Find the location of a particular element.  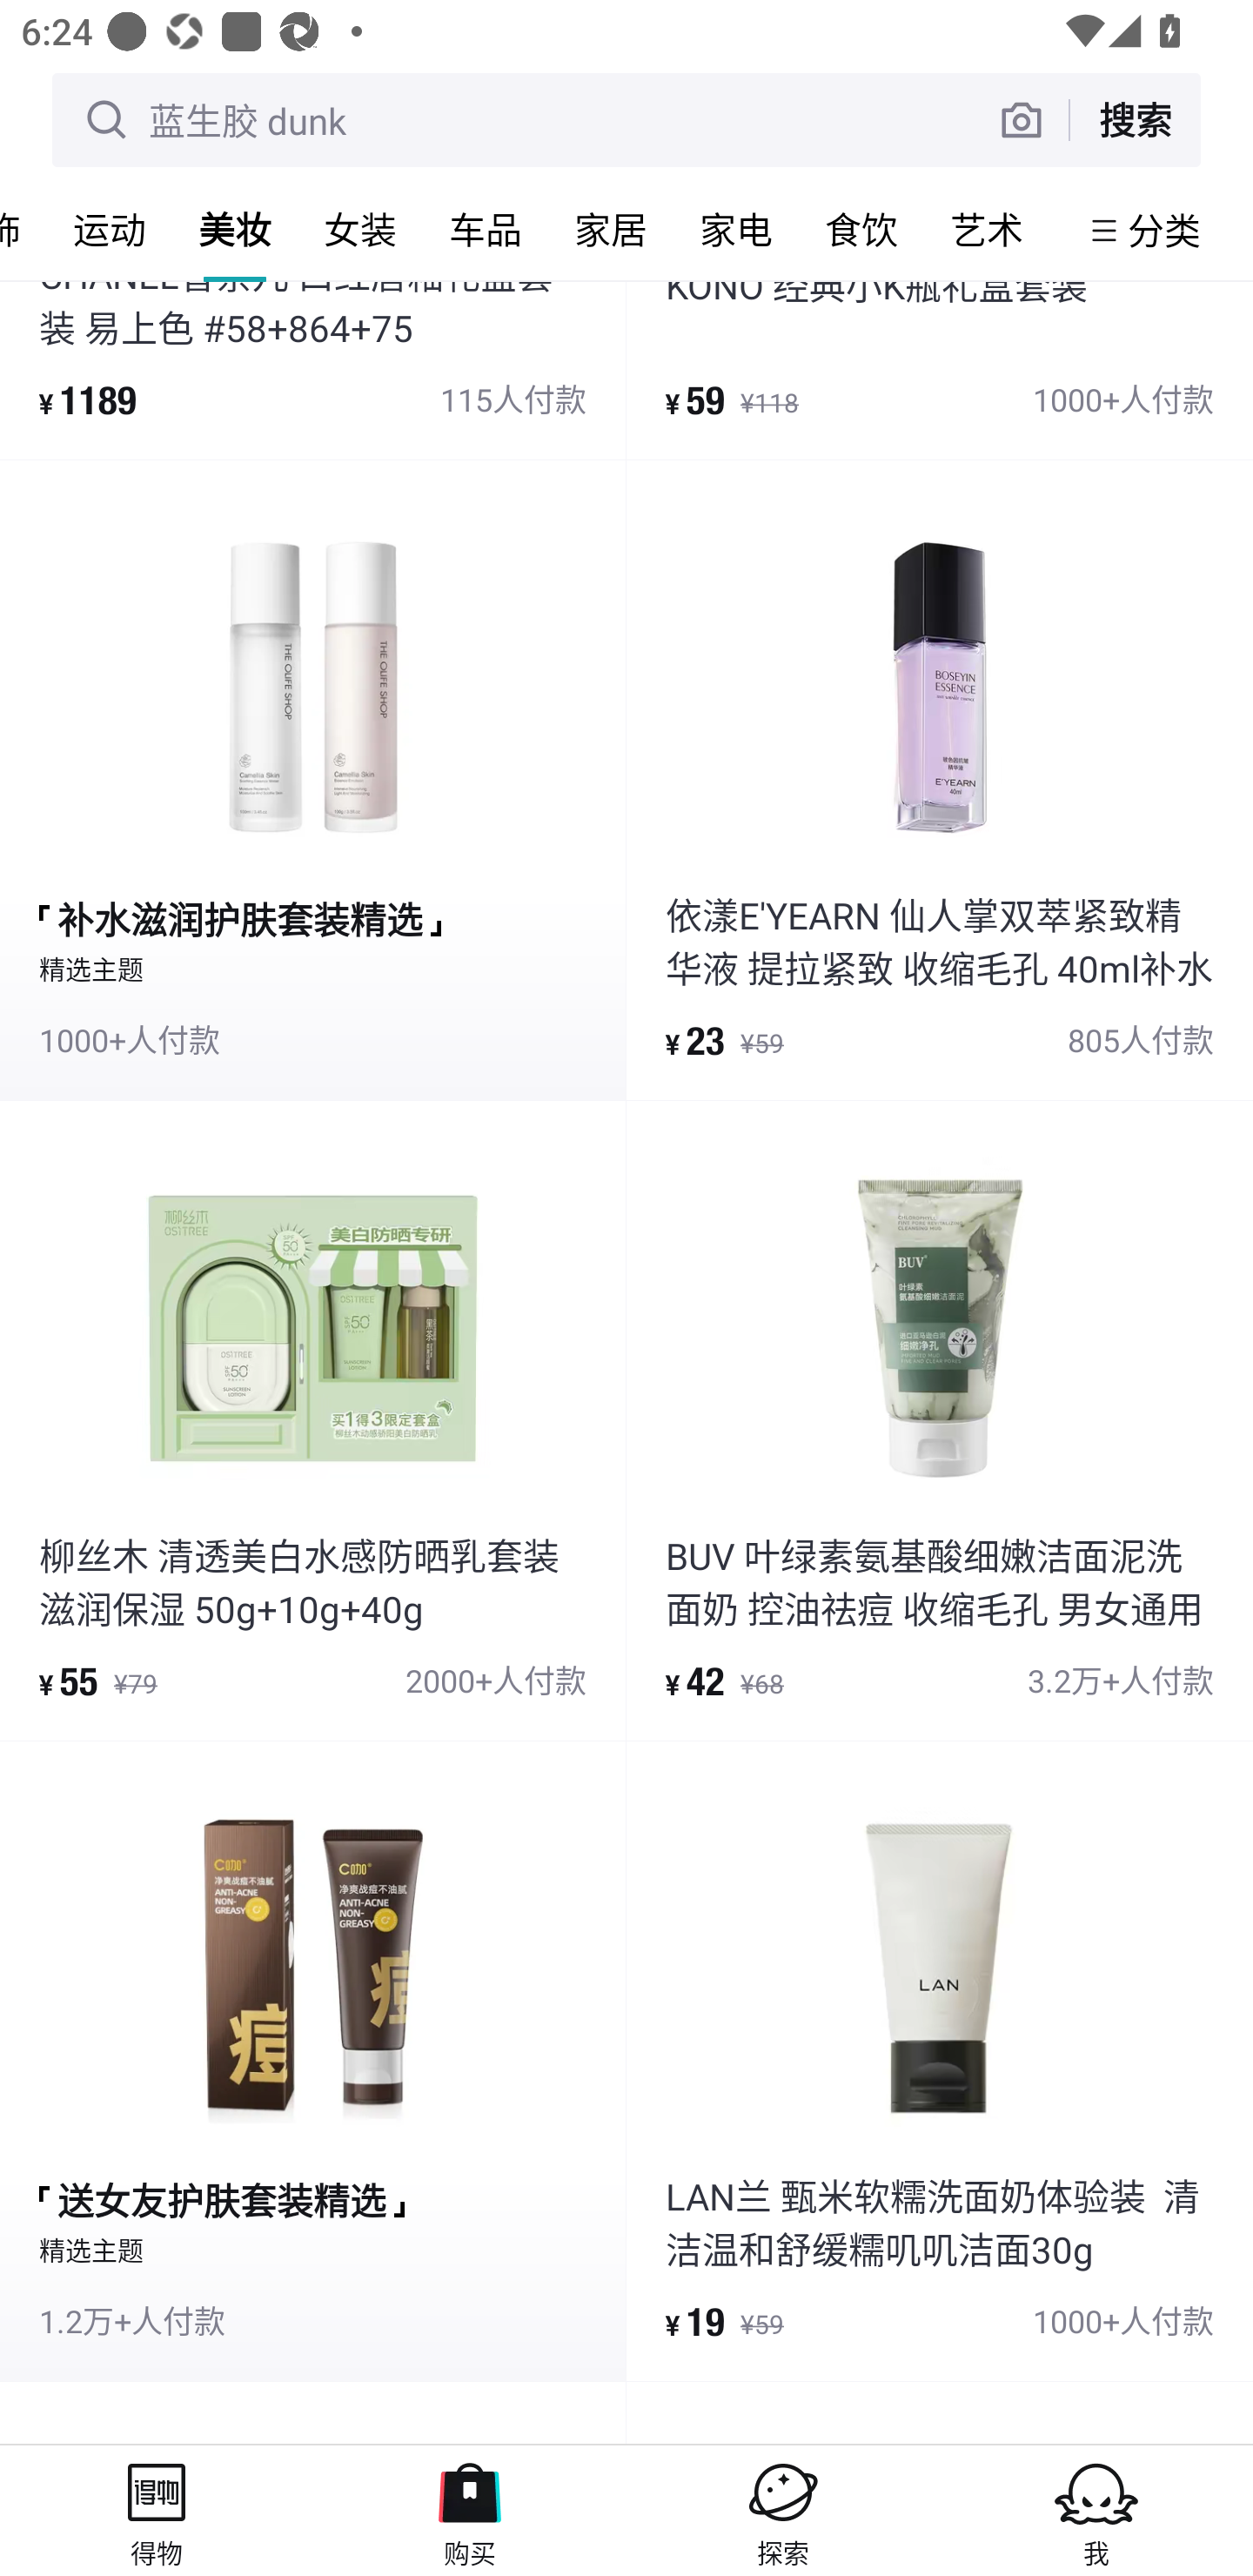

探索 is located at coordinates (783, 2510).